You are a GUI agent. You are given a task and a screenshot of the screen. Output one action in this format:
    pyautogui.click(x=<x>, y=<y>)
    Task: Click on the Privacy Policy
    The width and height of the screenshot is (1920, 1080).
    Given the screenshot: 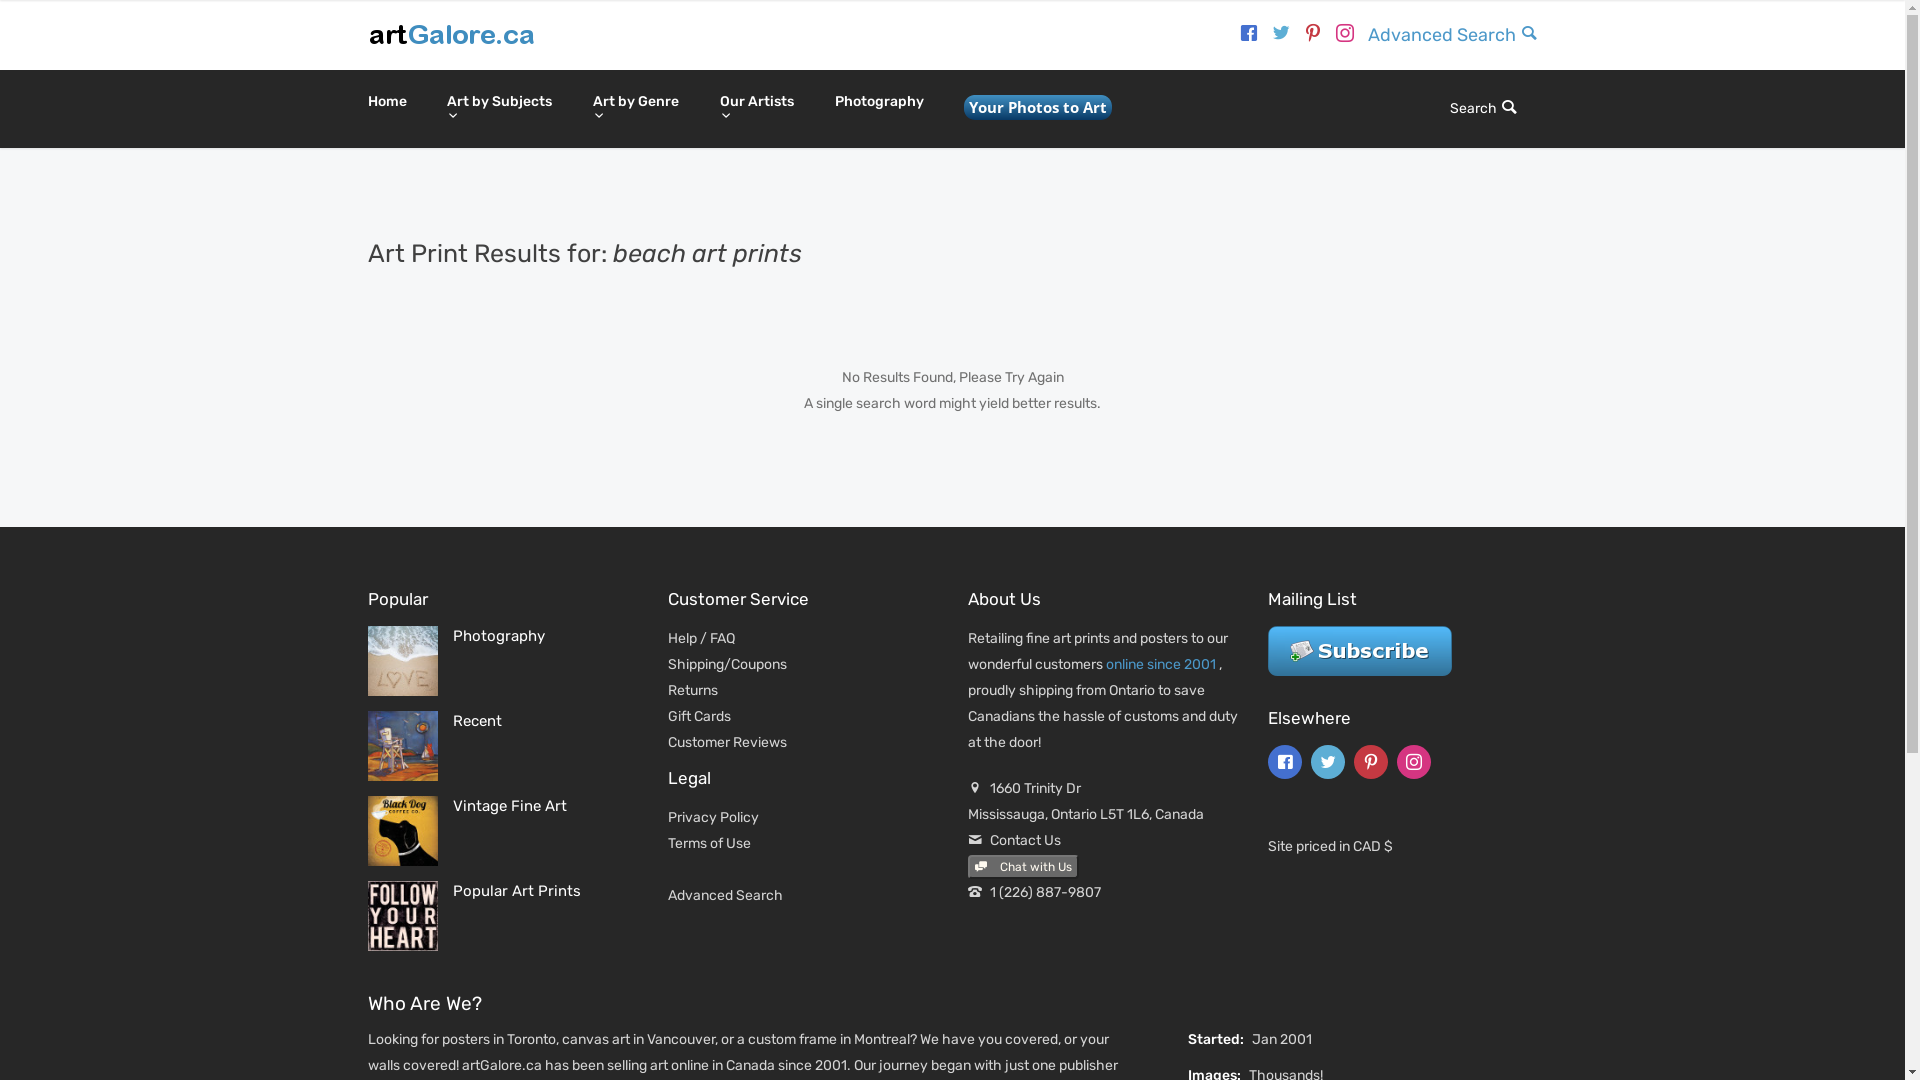 What is the action you would take?
    pyautogui.click(x=714, y=818)
    